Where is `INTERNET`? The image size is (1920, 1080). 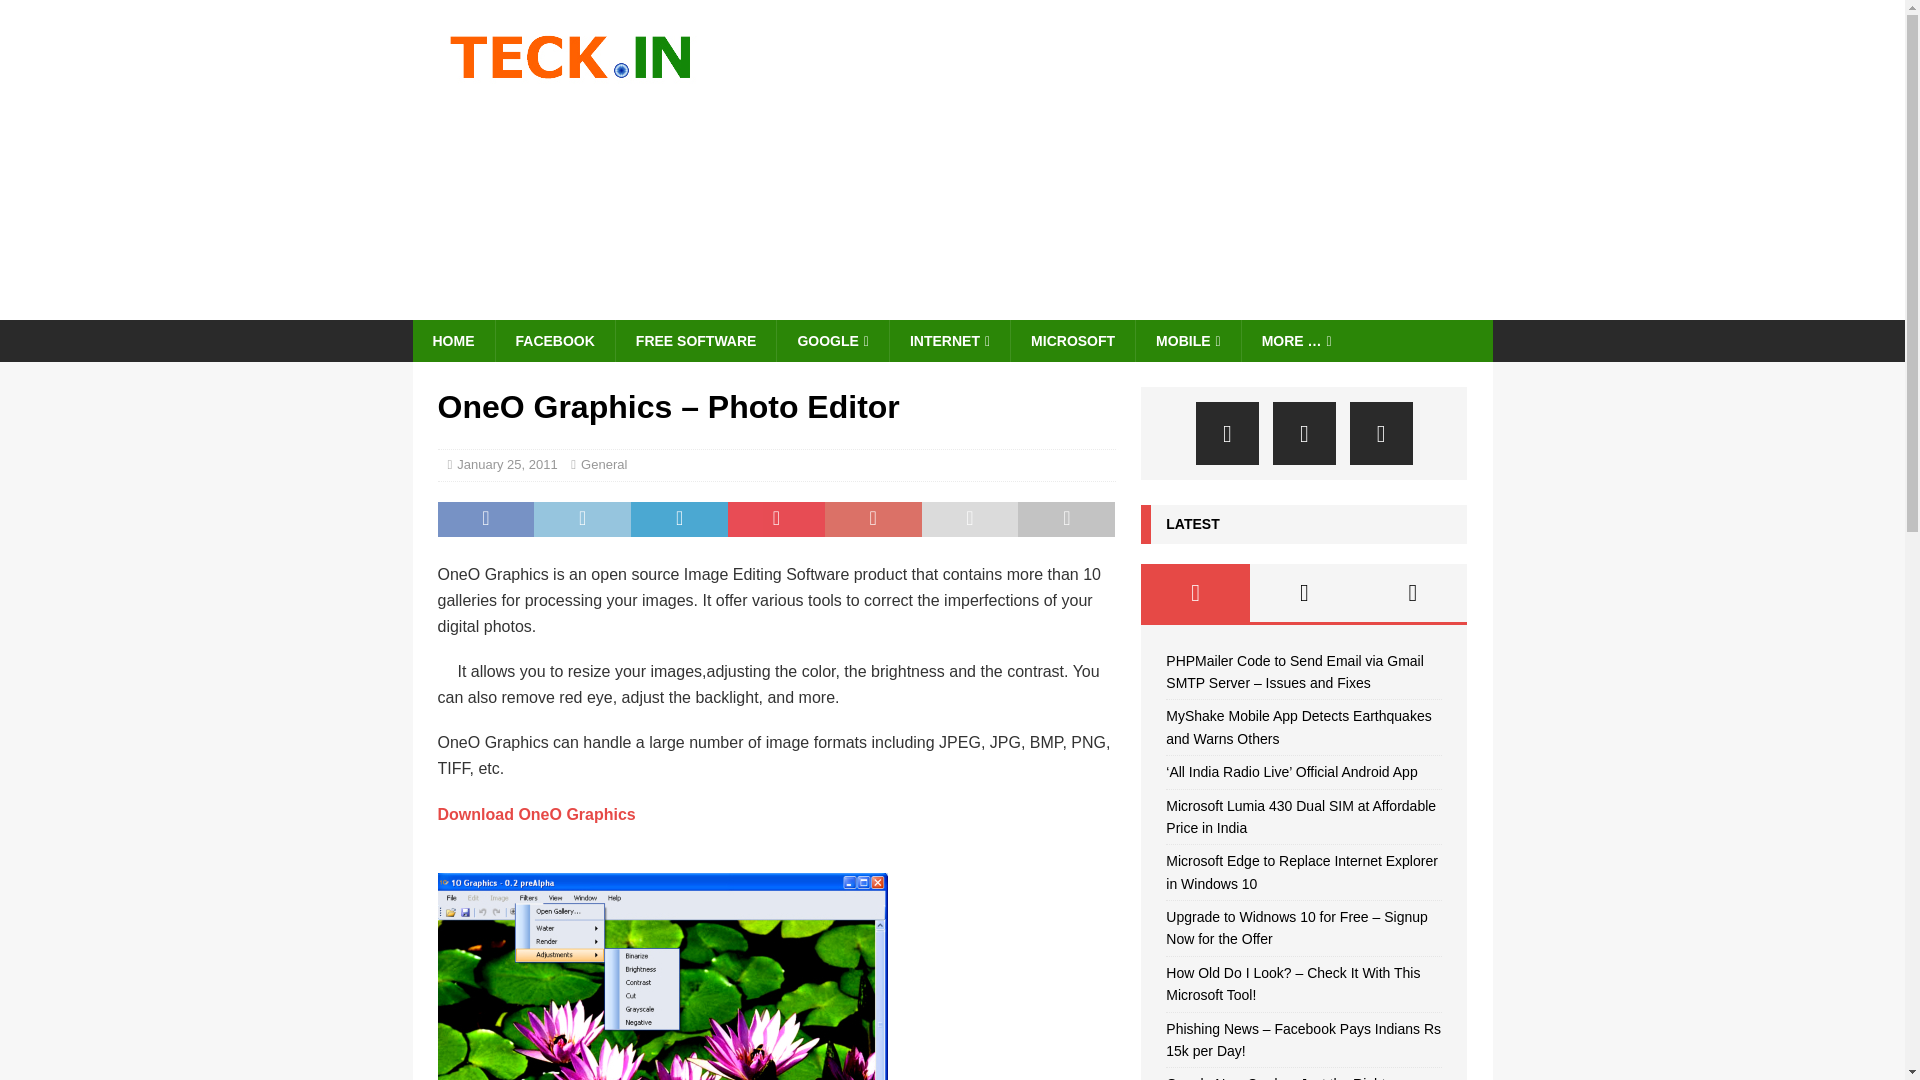 INTERNET is located at coordinates (948, 340).